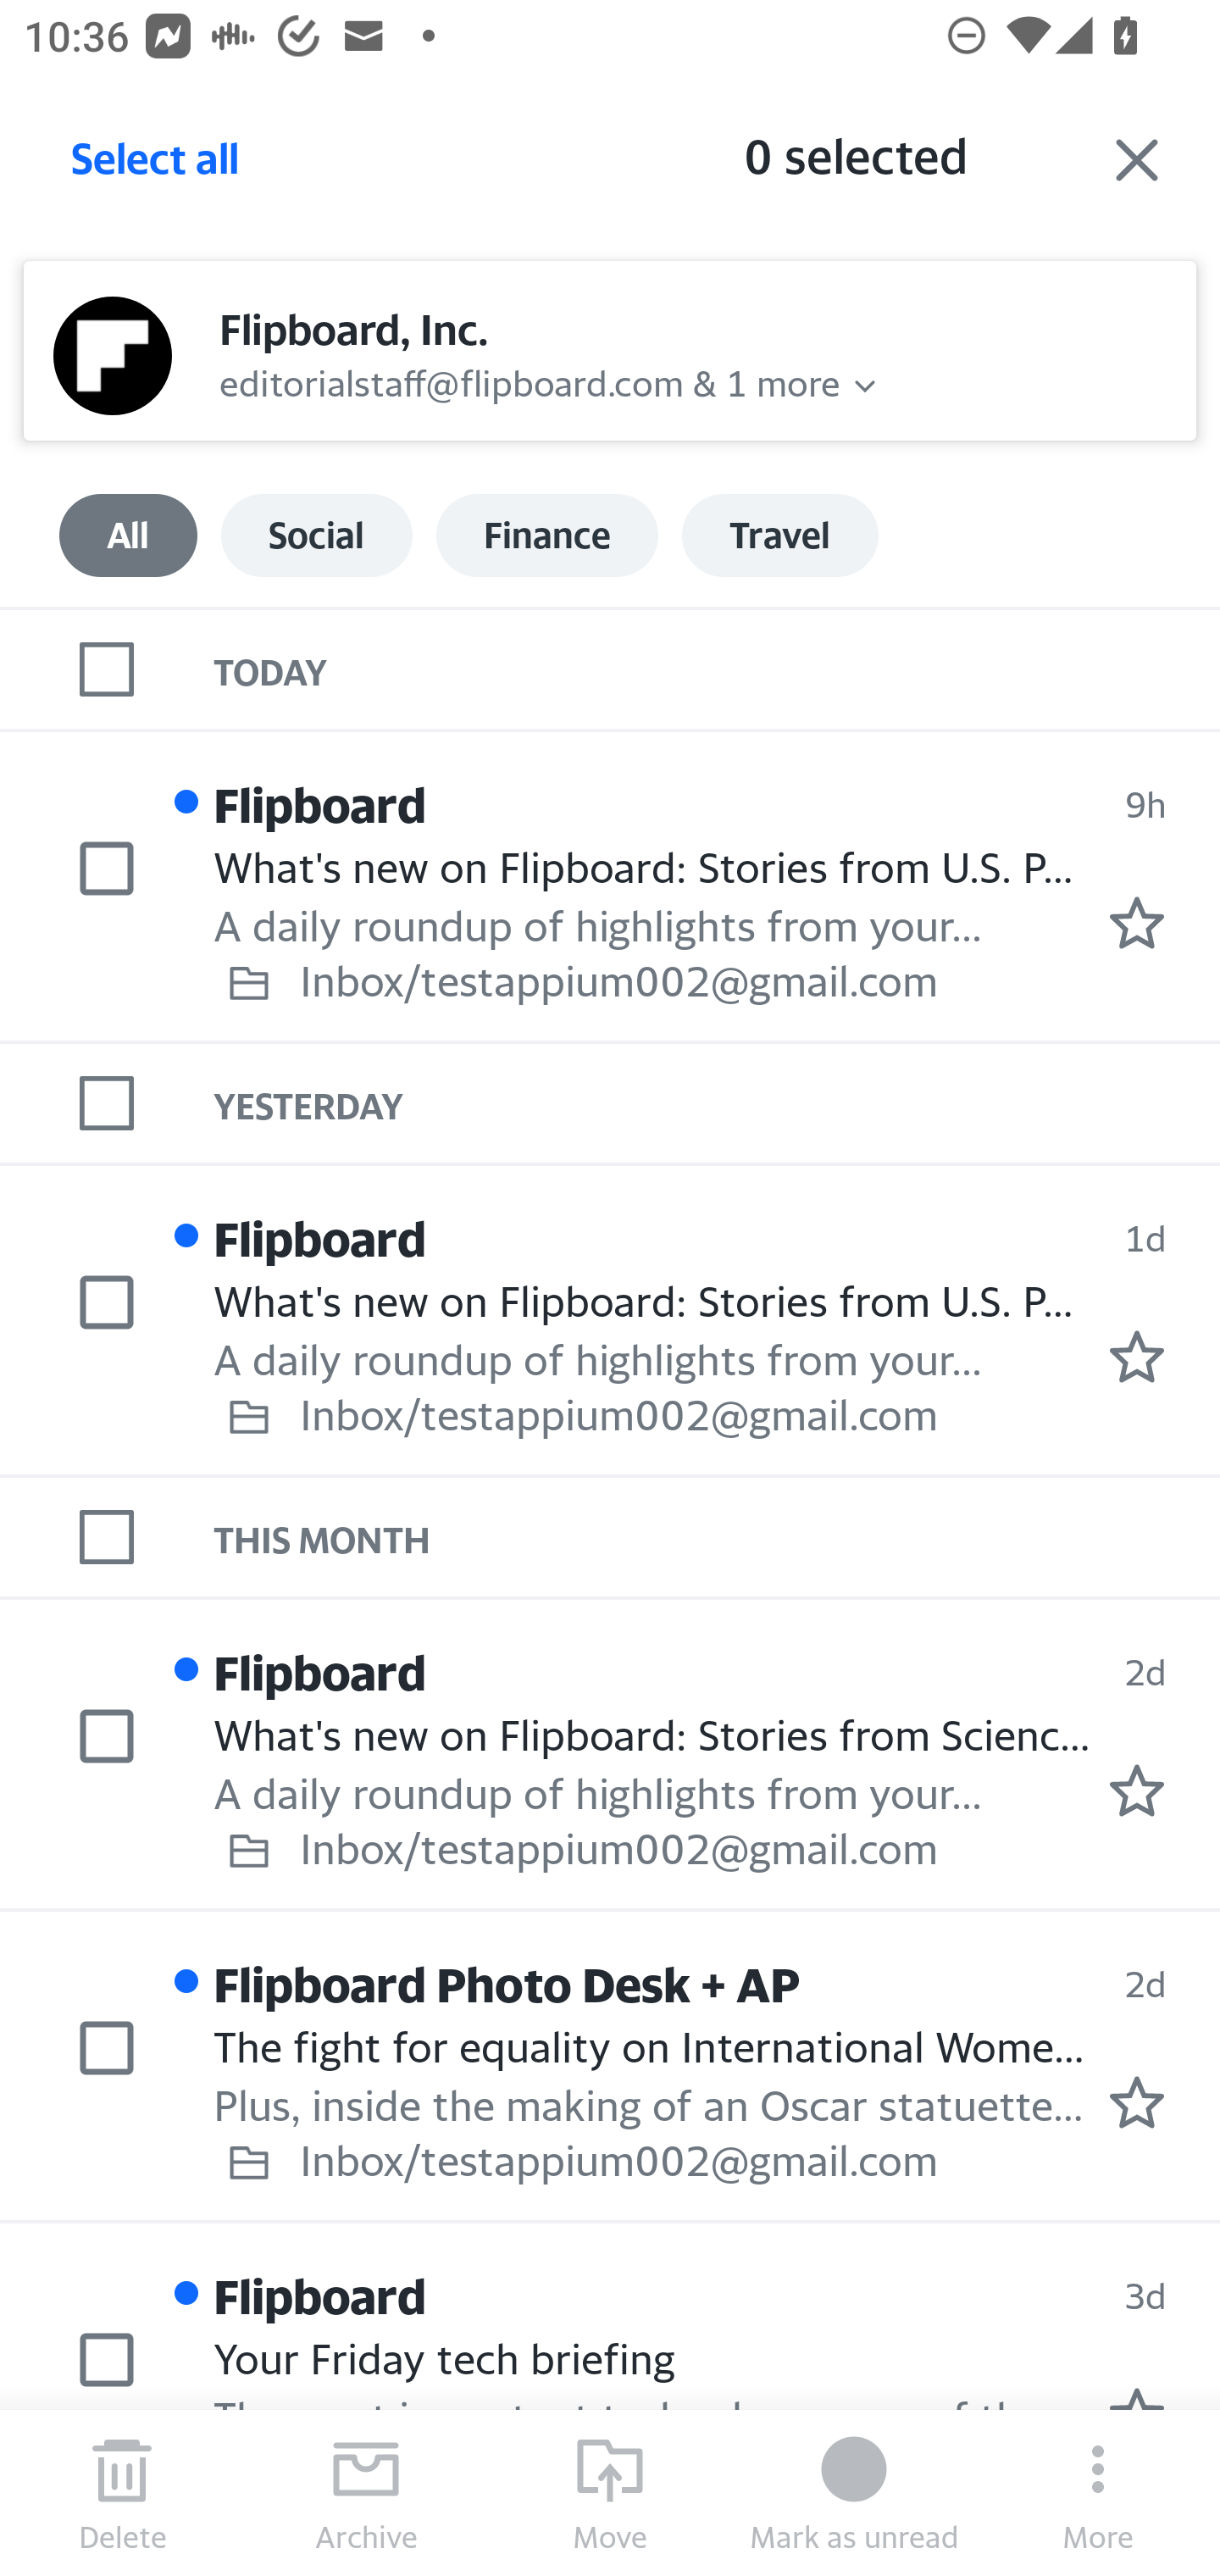  I want to click on Mark as starred., so click(1137, 923).